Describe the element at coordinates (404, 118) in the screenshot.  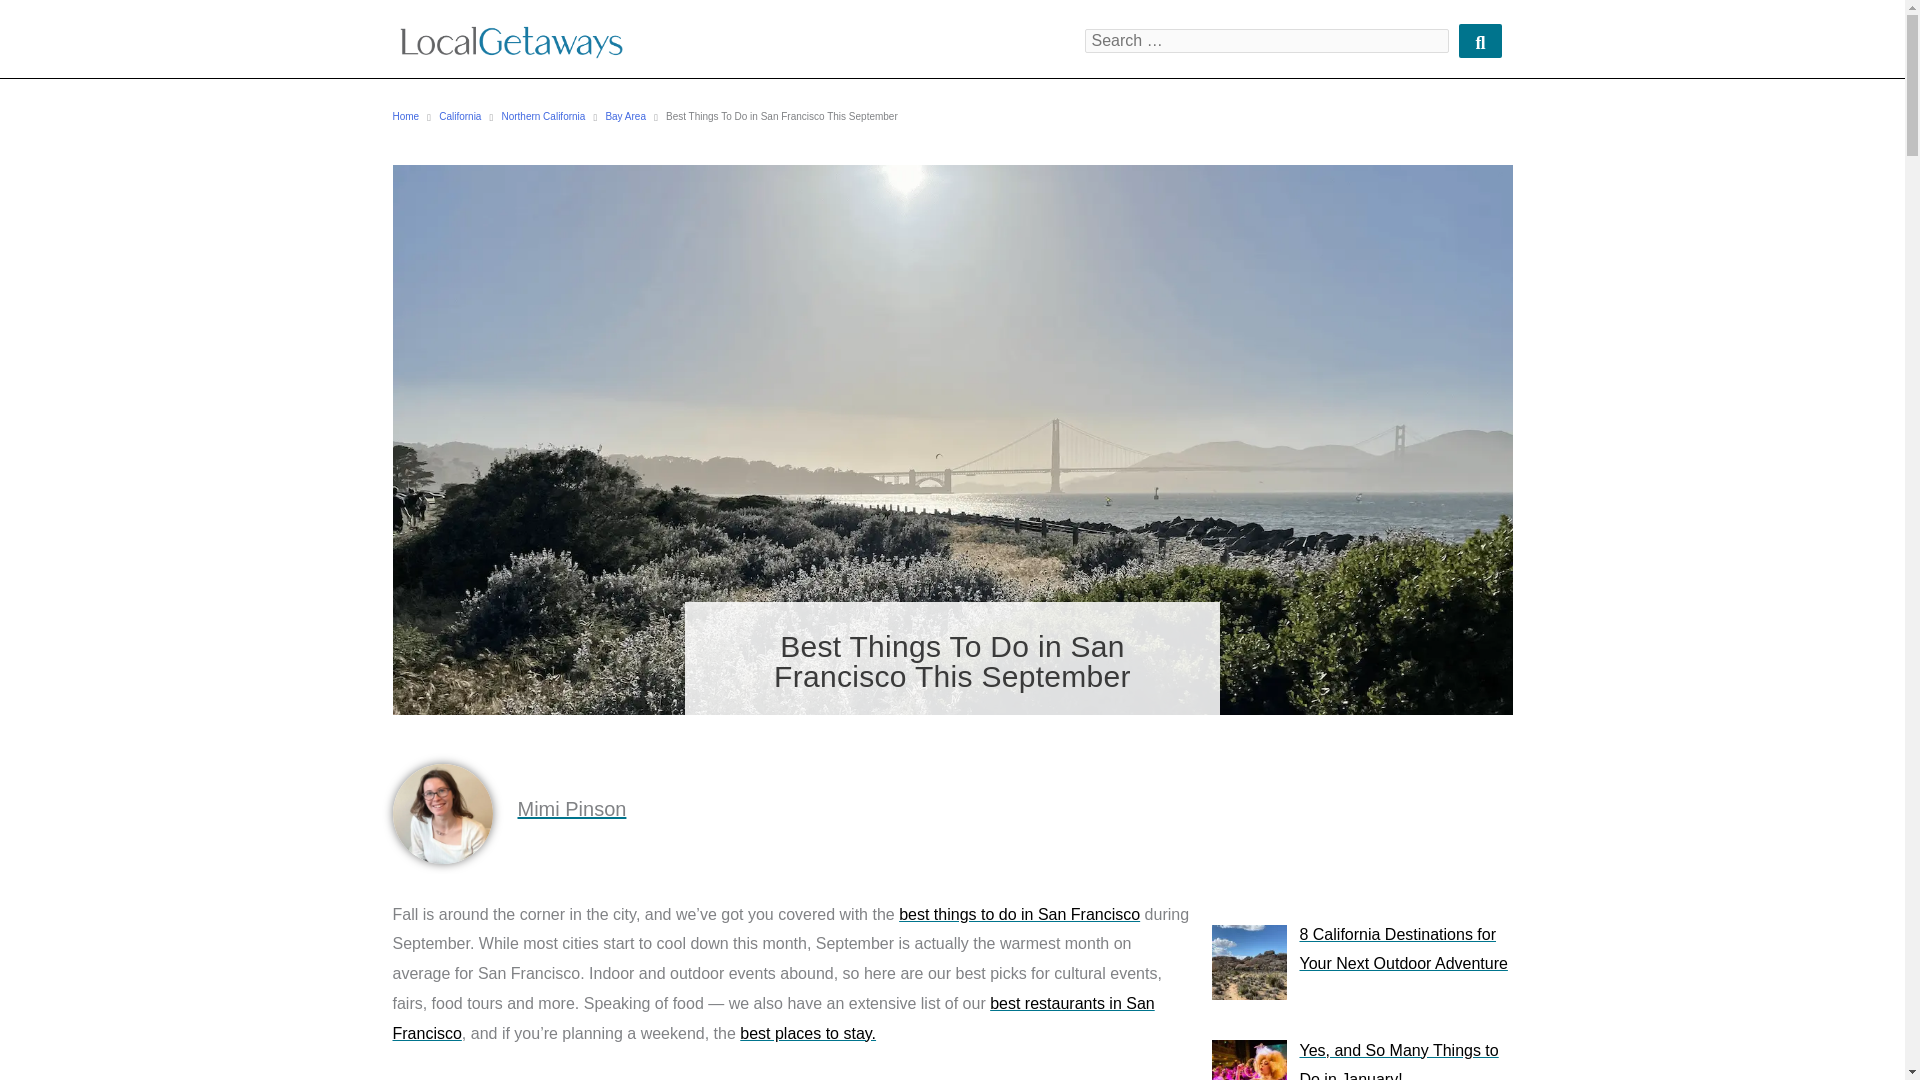
I see `Home` at that location.